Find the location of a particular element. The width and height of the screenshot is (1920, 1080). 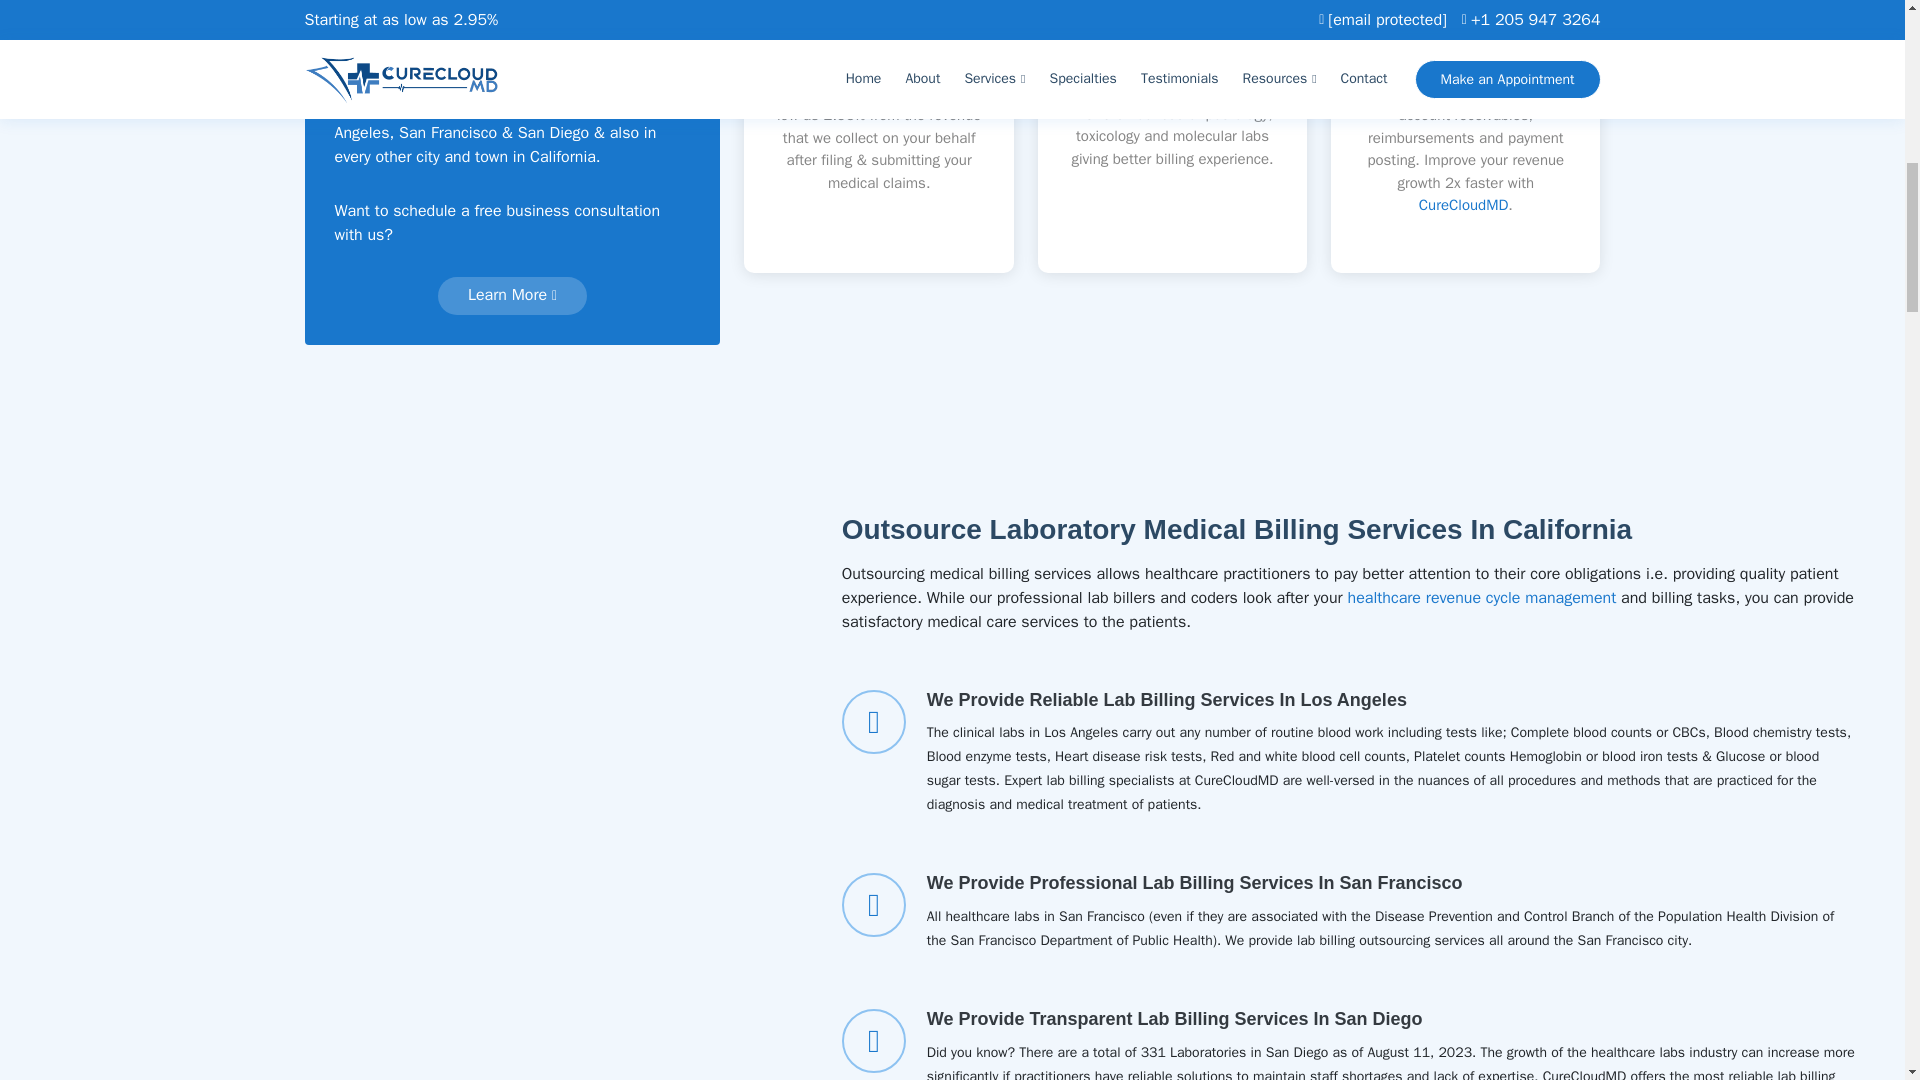

We Provide Reliable Lab Billing Services In Los Angeles is located at coordinates (1167, 700).